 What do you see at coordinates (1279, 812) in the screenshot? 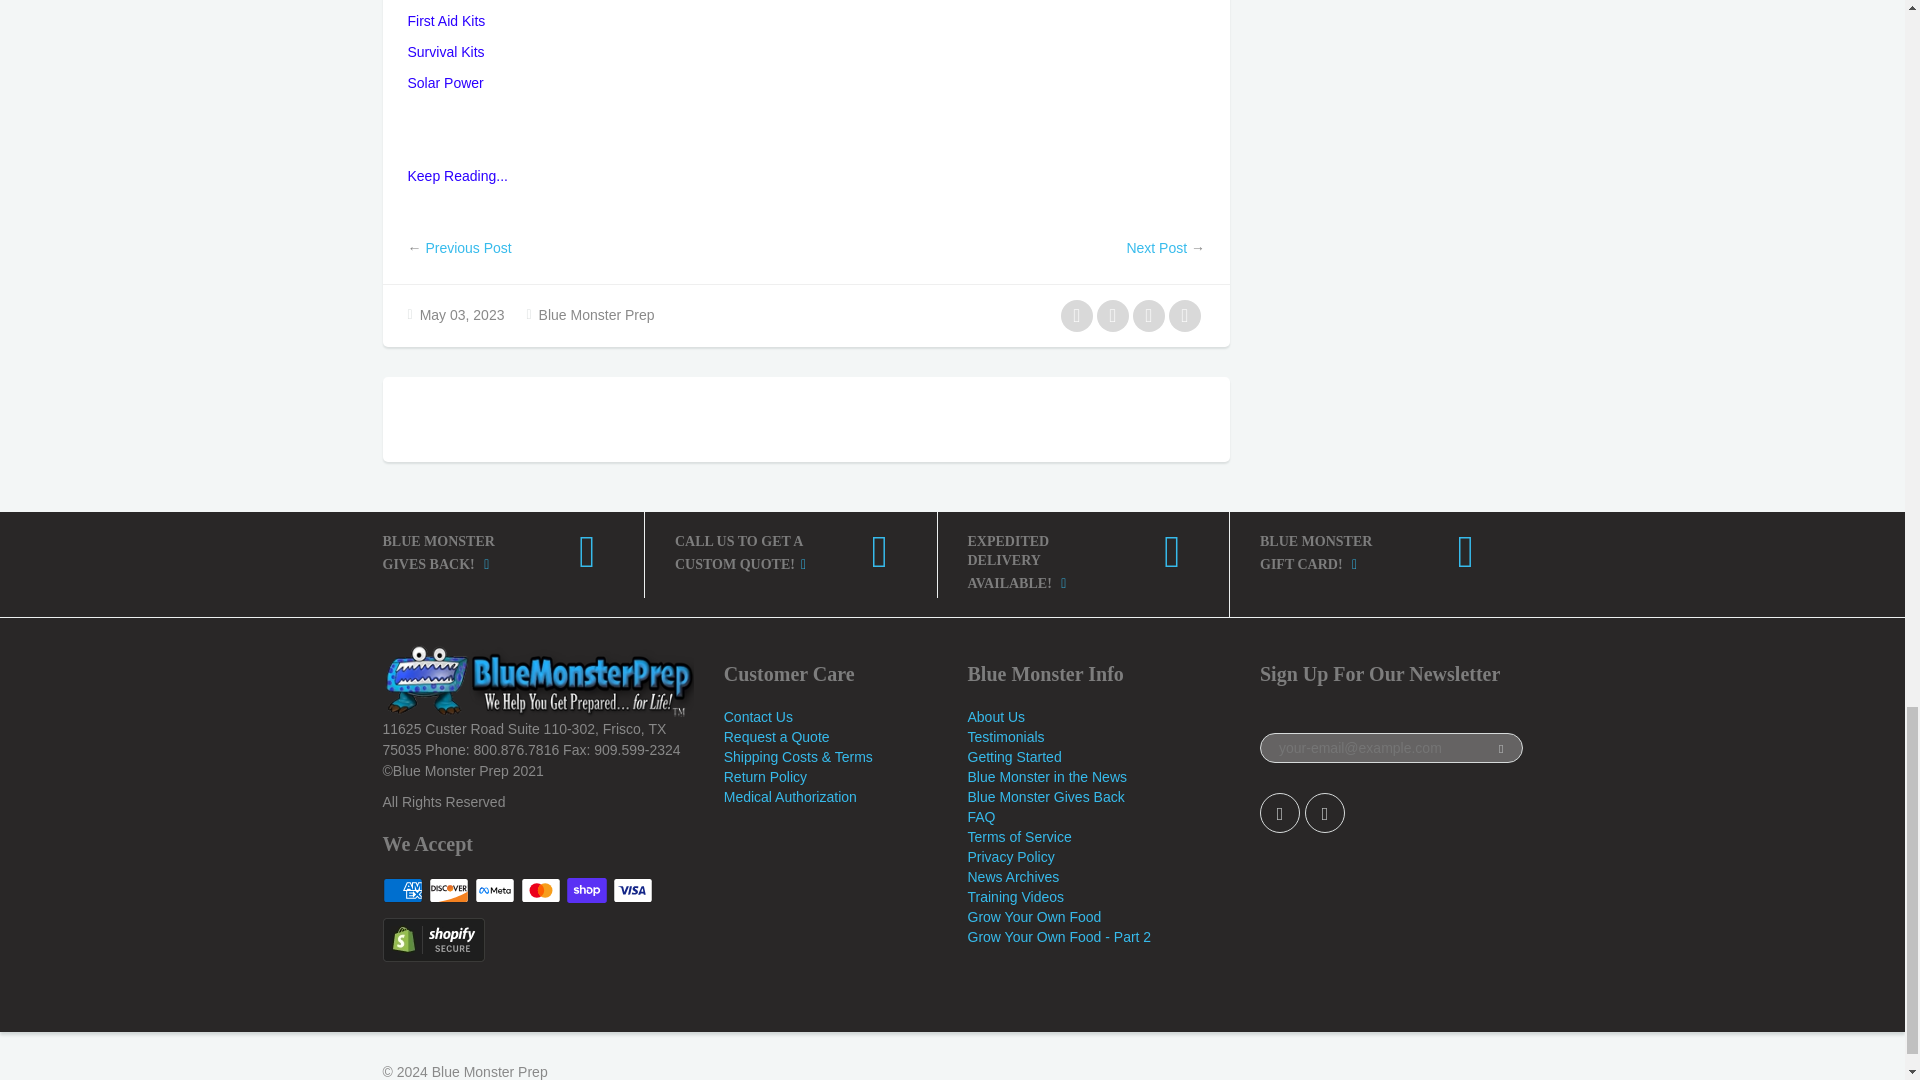
I see `Facebook` at bounding box center [1279, 812].